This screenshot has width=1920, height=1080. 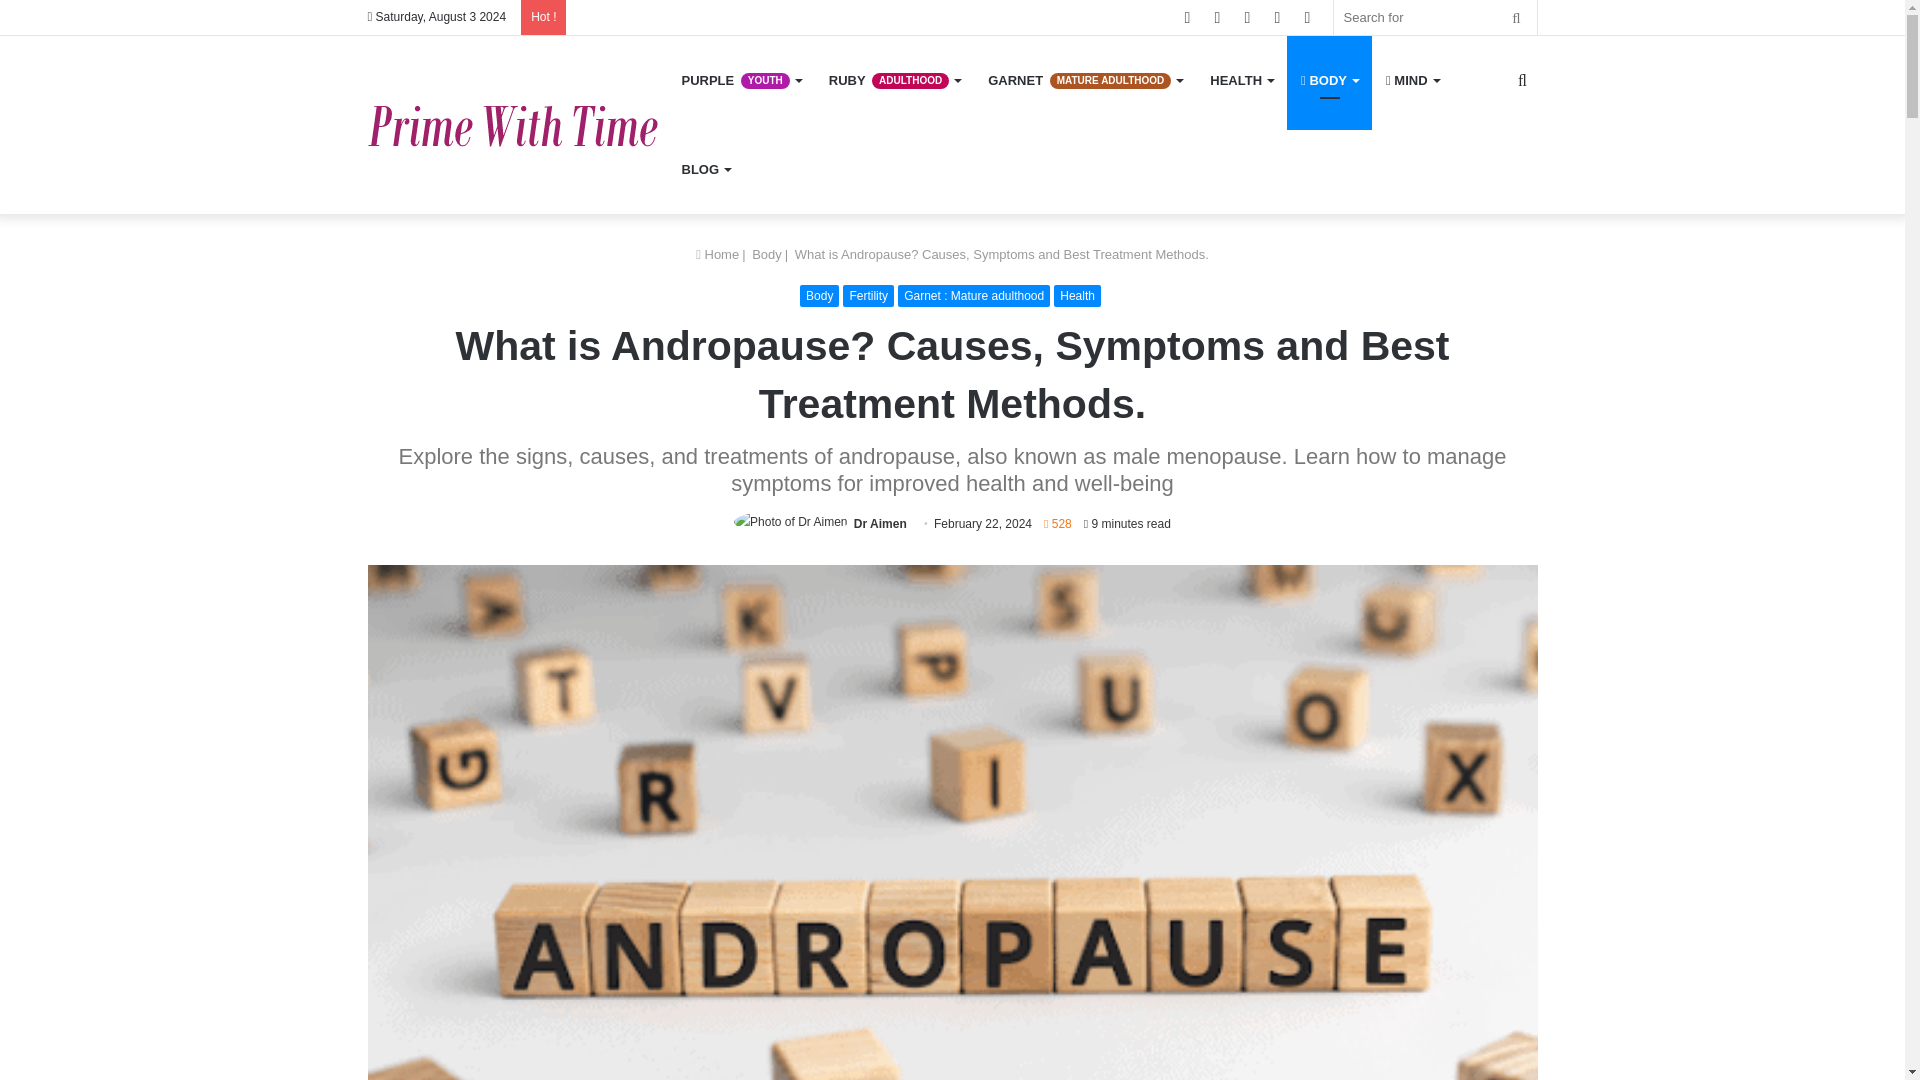 I want to click on Search for, so click(x=1516, y=17).